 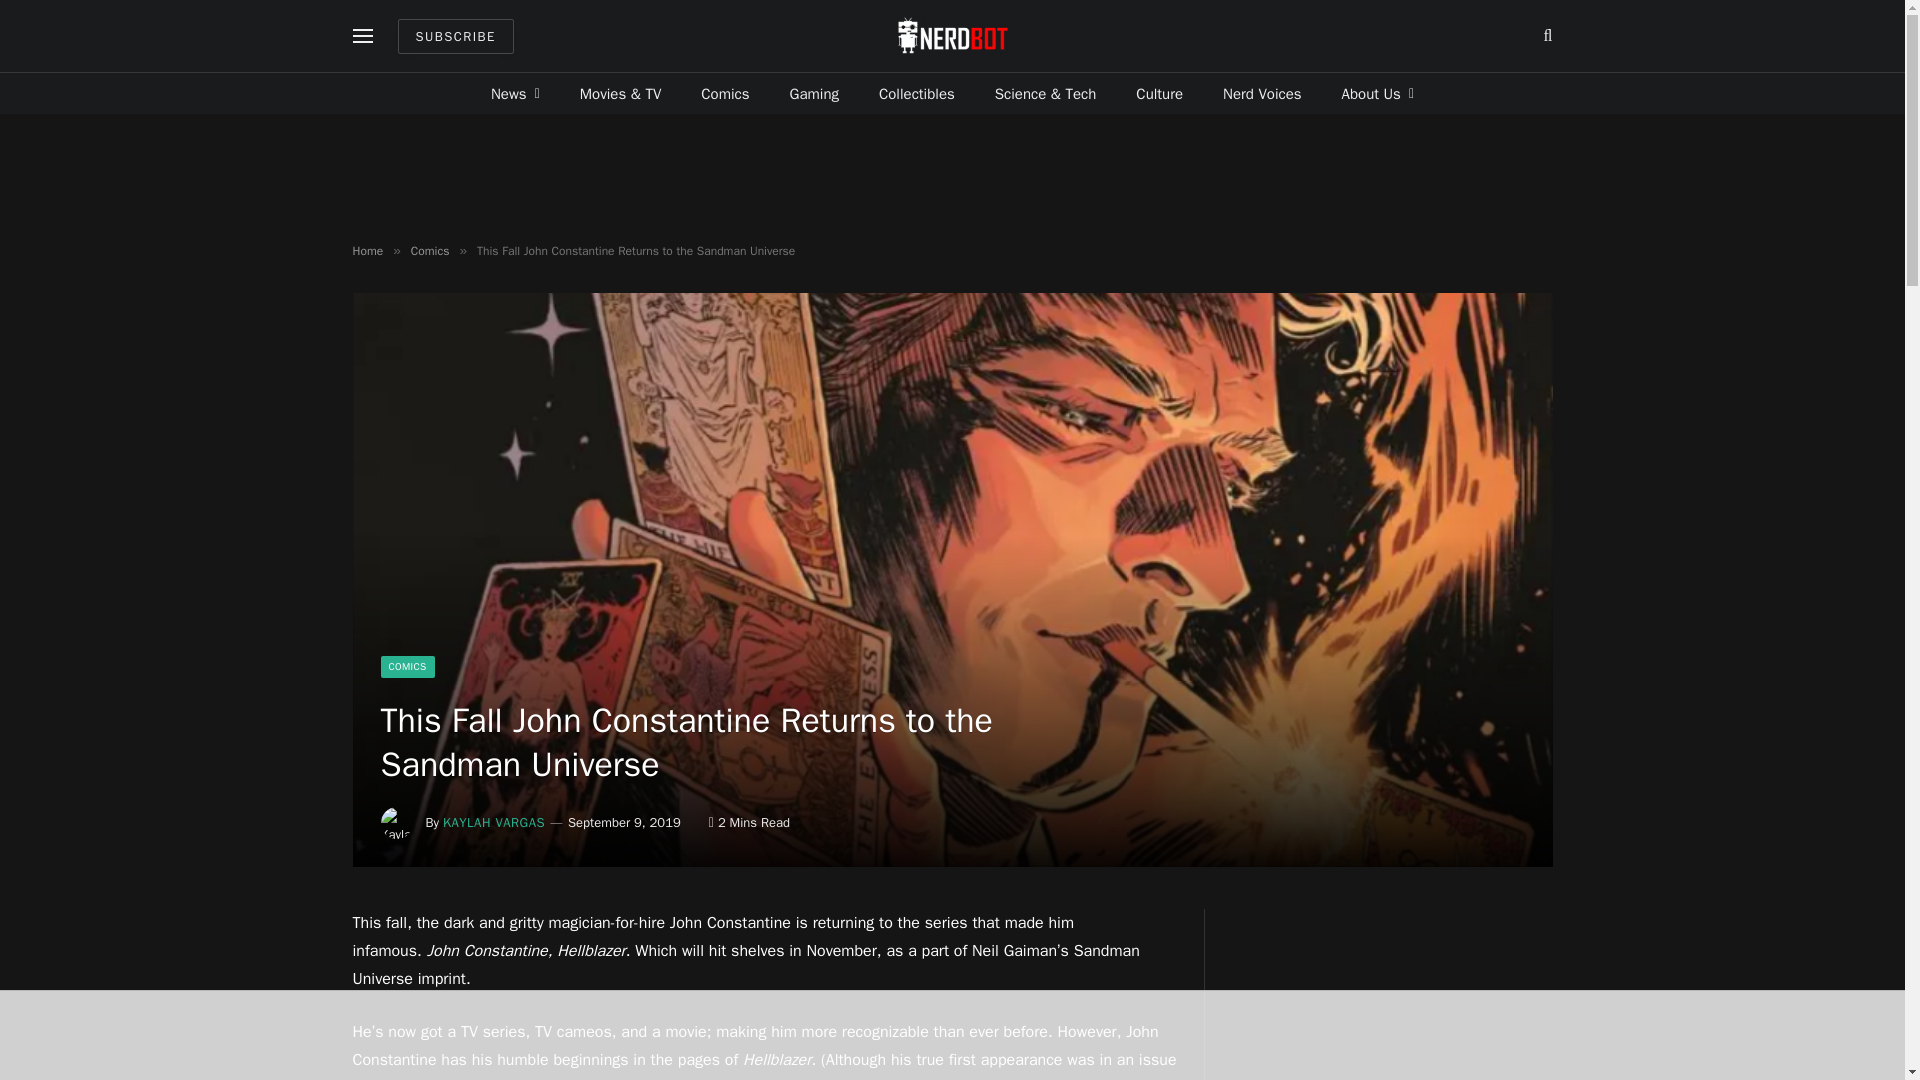 I want to click on NERDBOT, so click(x=952, y=36).